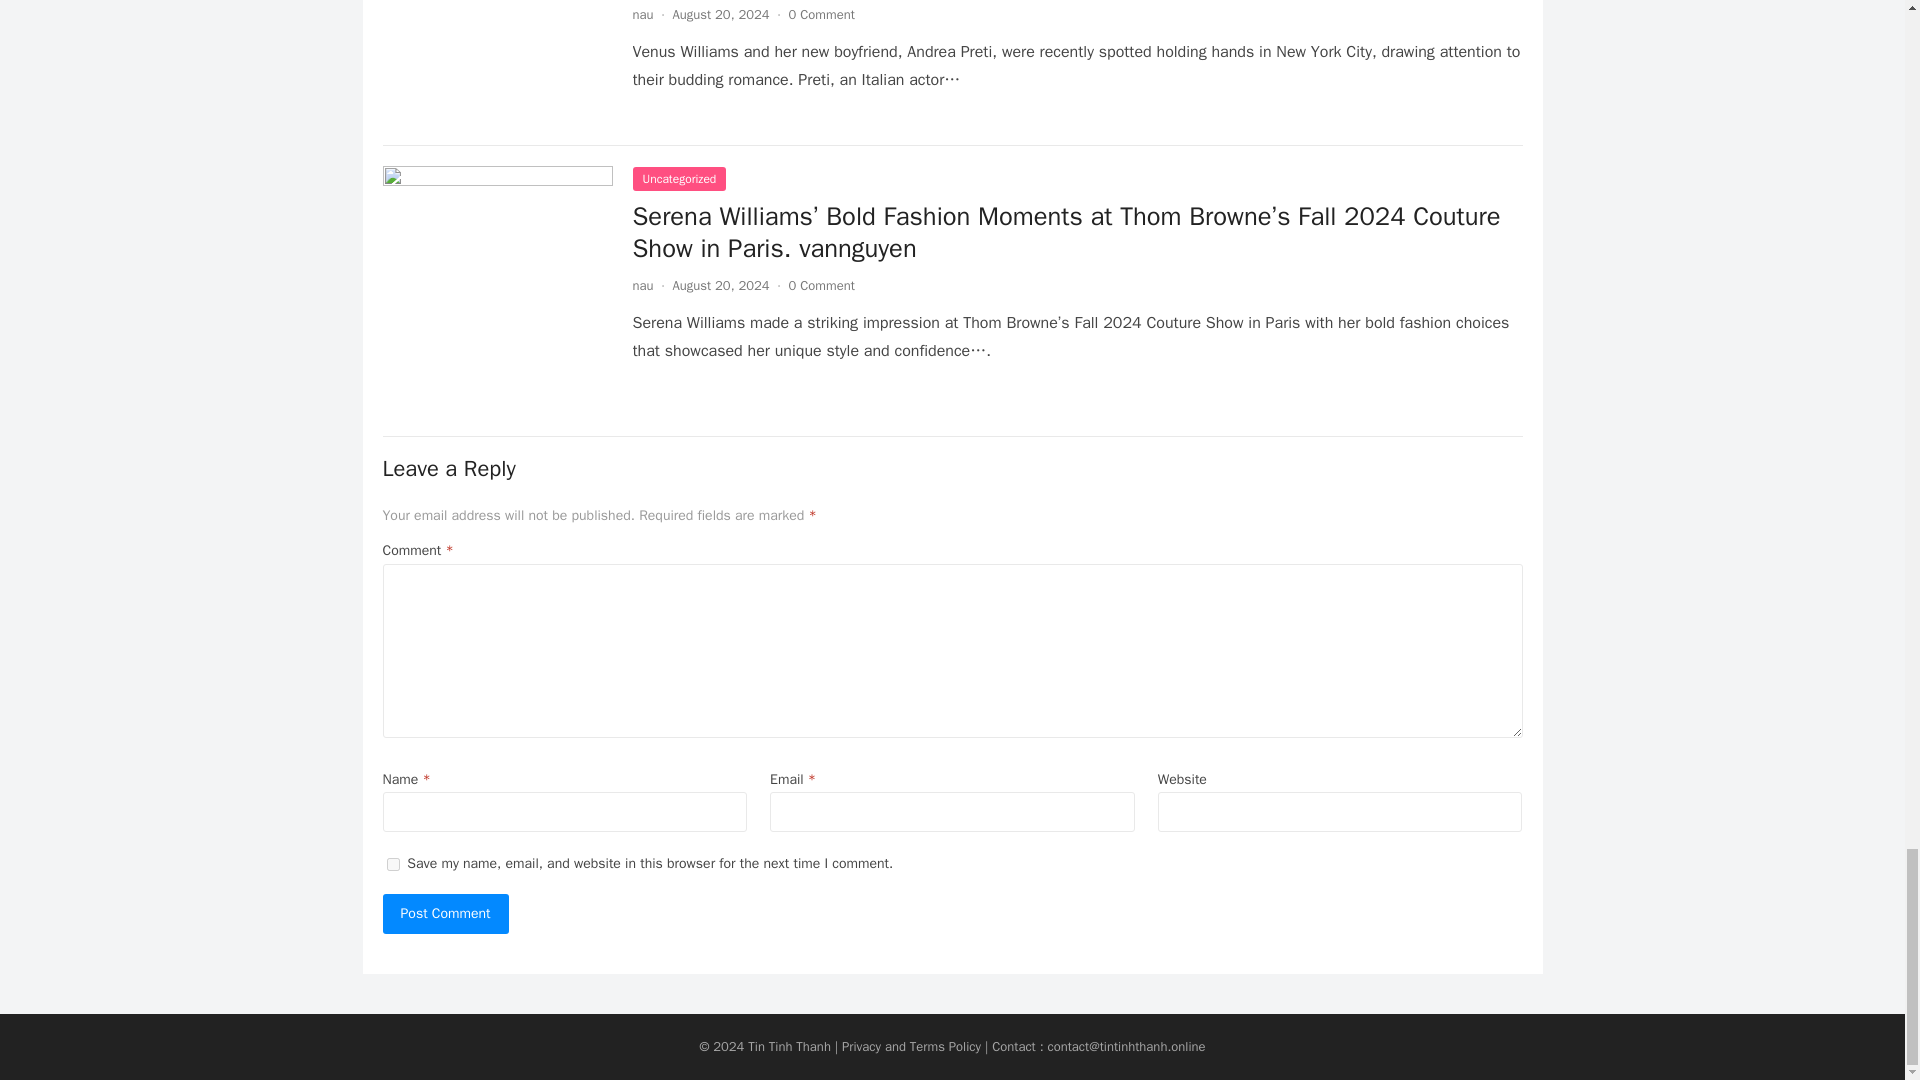 Image resolution: width=1920 pixels, height=1080 pixels. I want to click on Posts by nau, so click(642, 14).